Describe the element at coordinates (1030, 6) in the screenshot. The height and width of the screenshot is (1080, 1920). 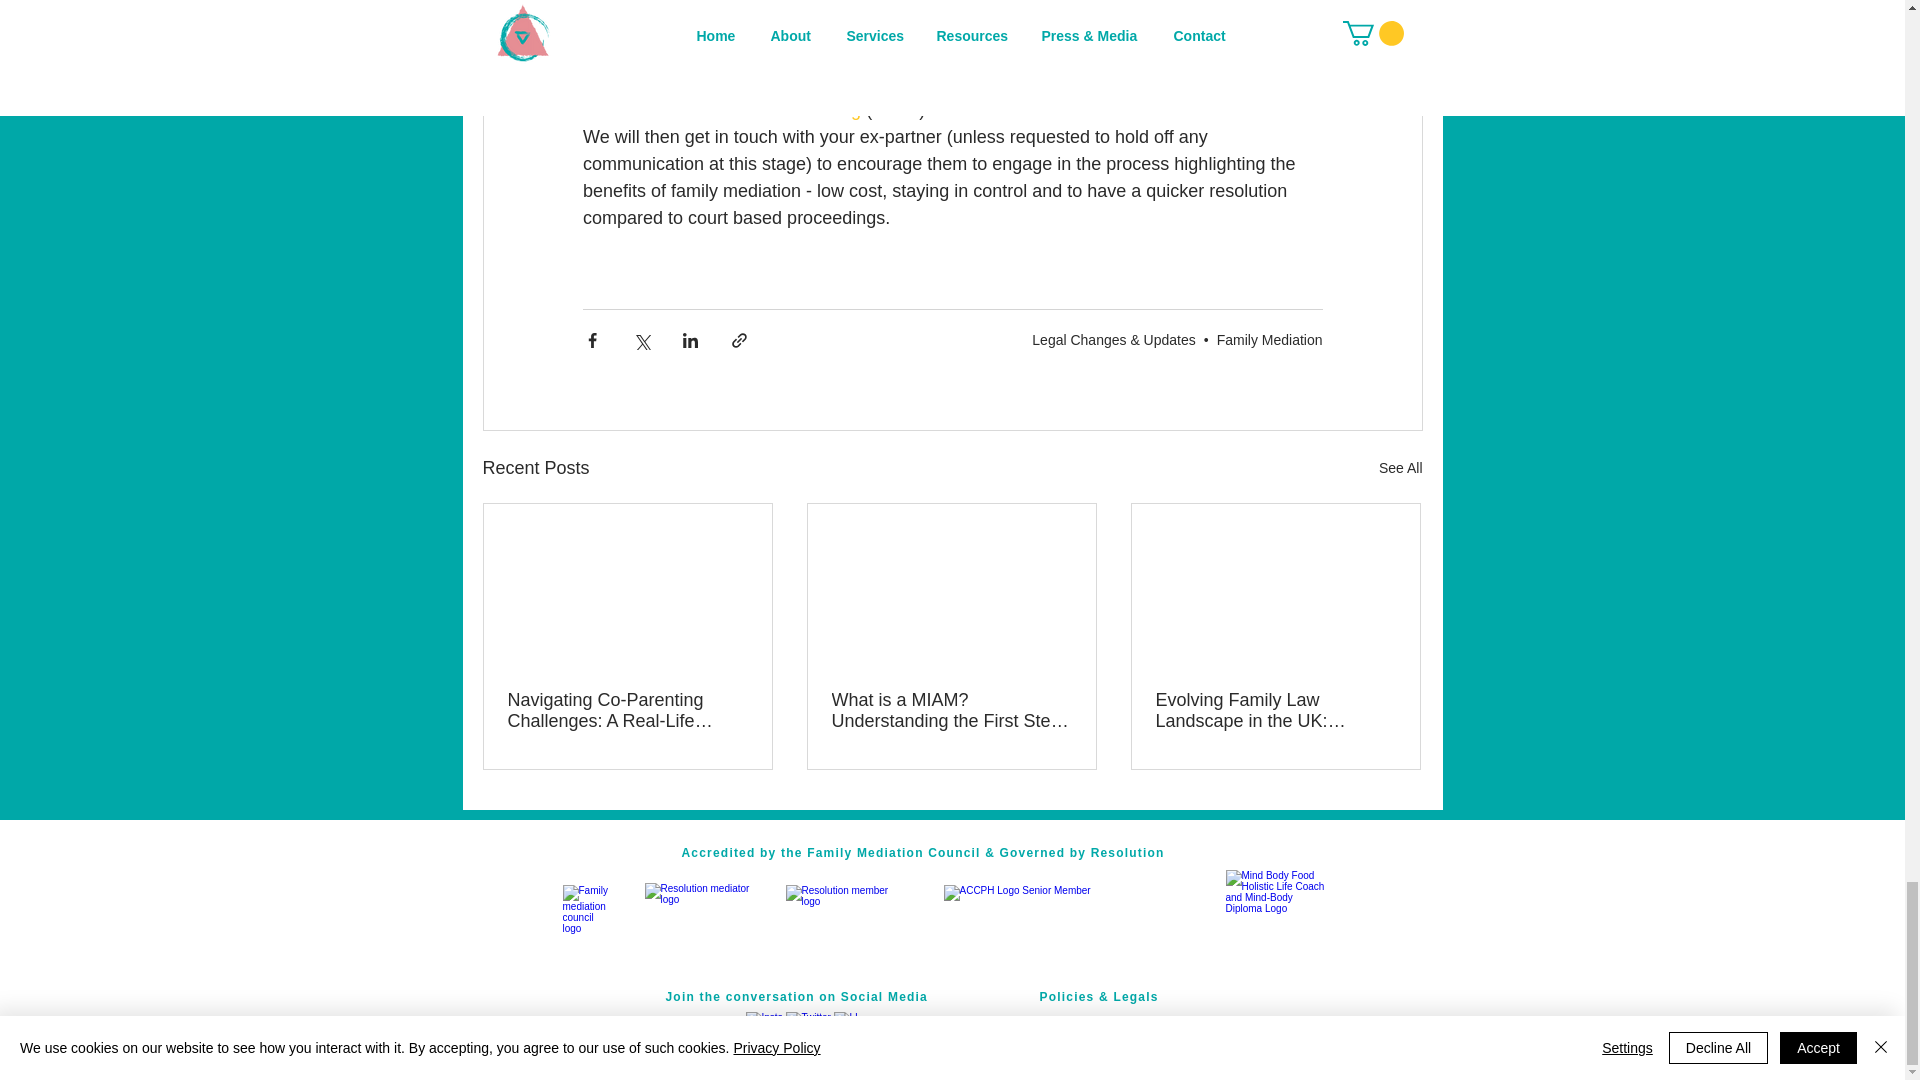
I see `here` at that location.